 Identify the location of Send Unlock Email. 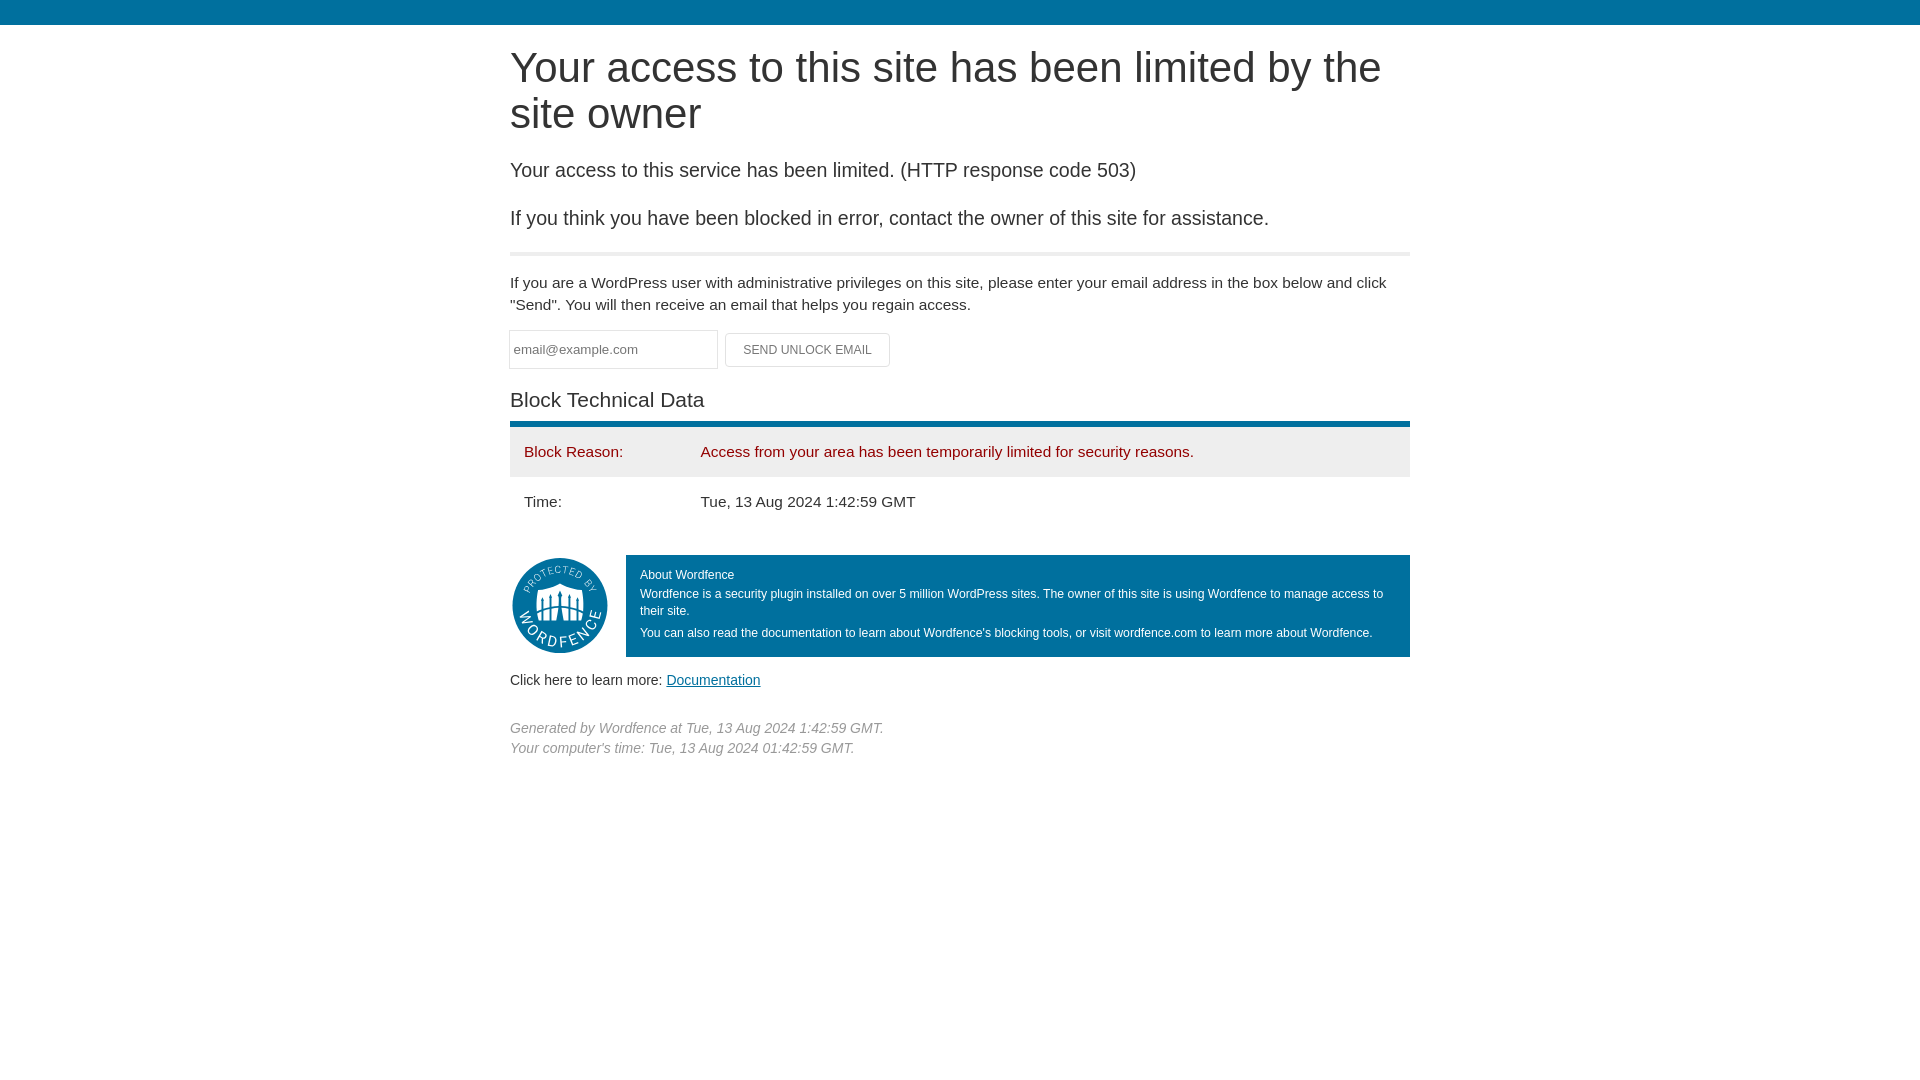
(808, 350).